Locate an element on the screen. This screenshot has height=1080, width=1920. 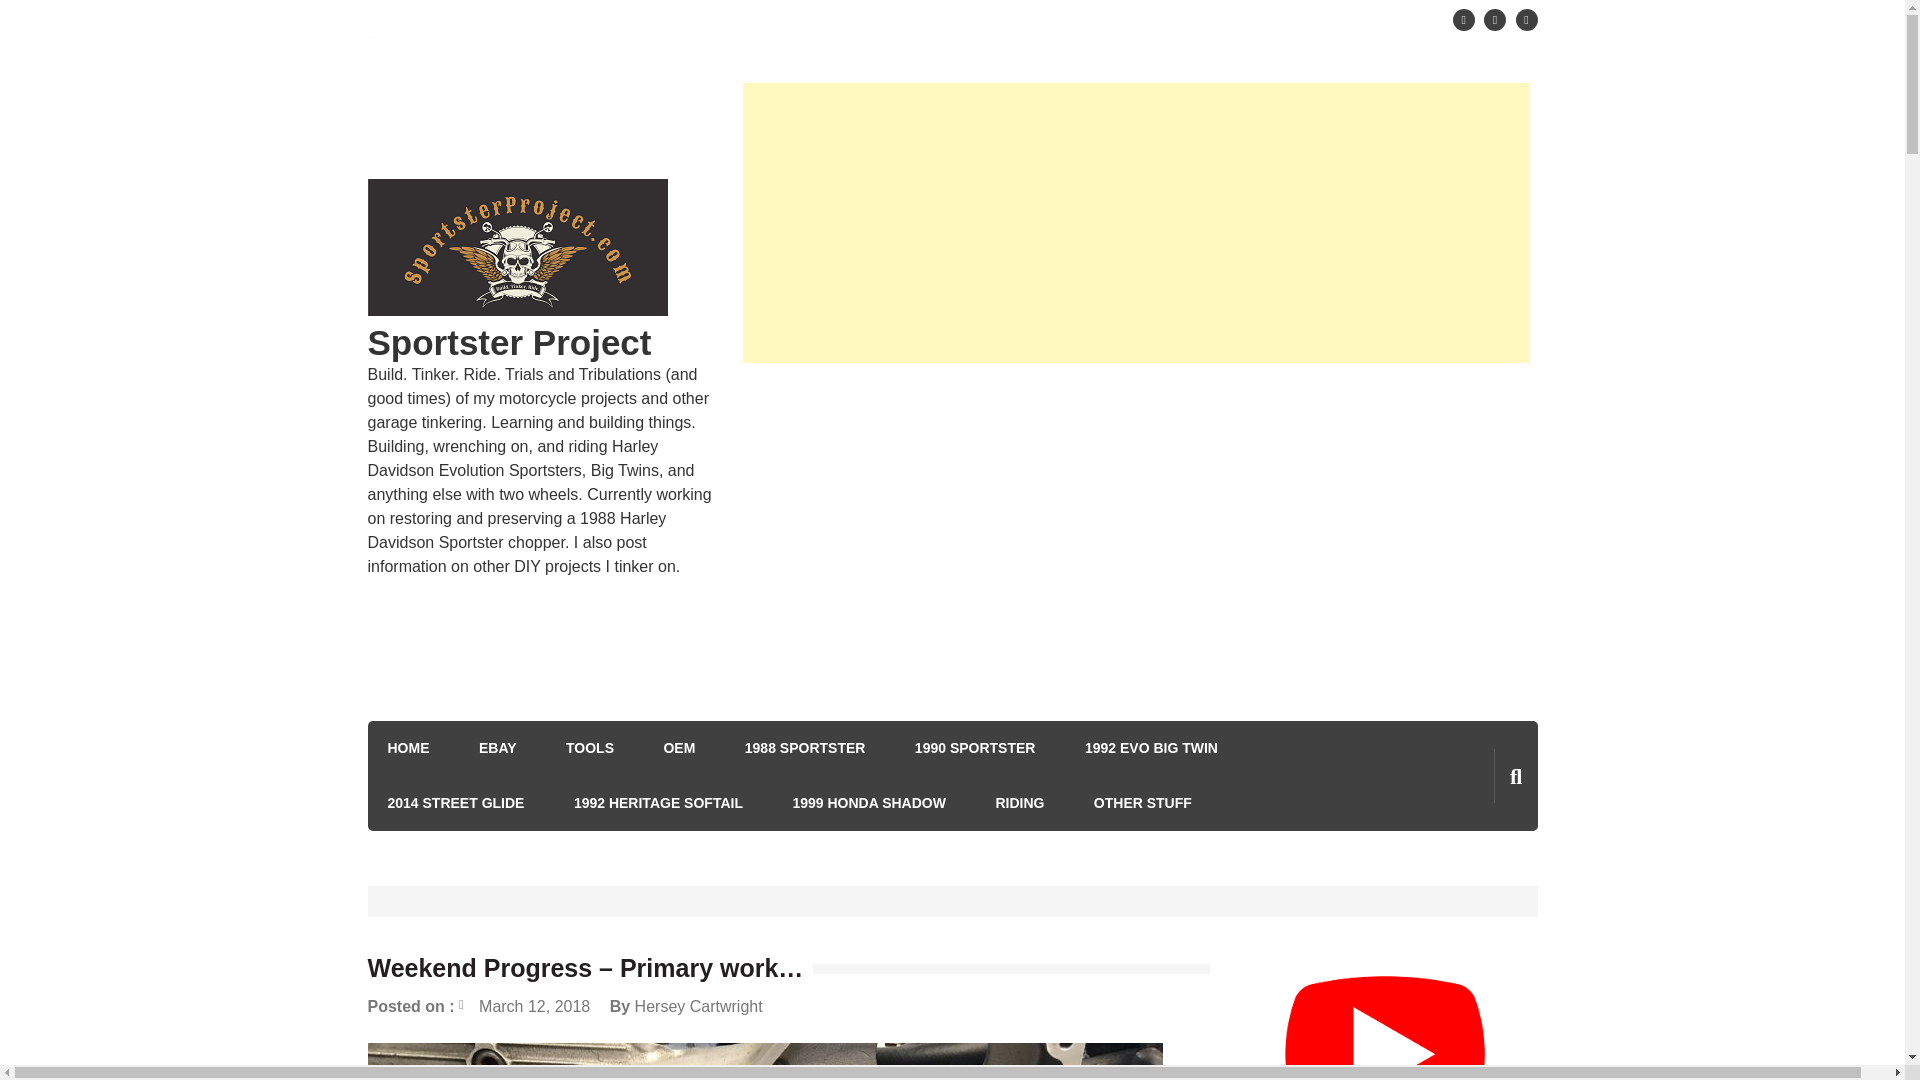
2014 STREET GLIDE is located at coordinates (456, 803).